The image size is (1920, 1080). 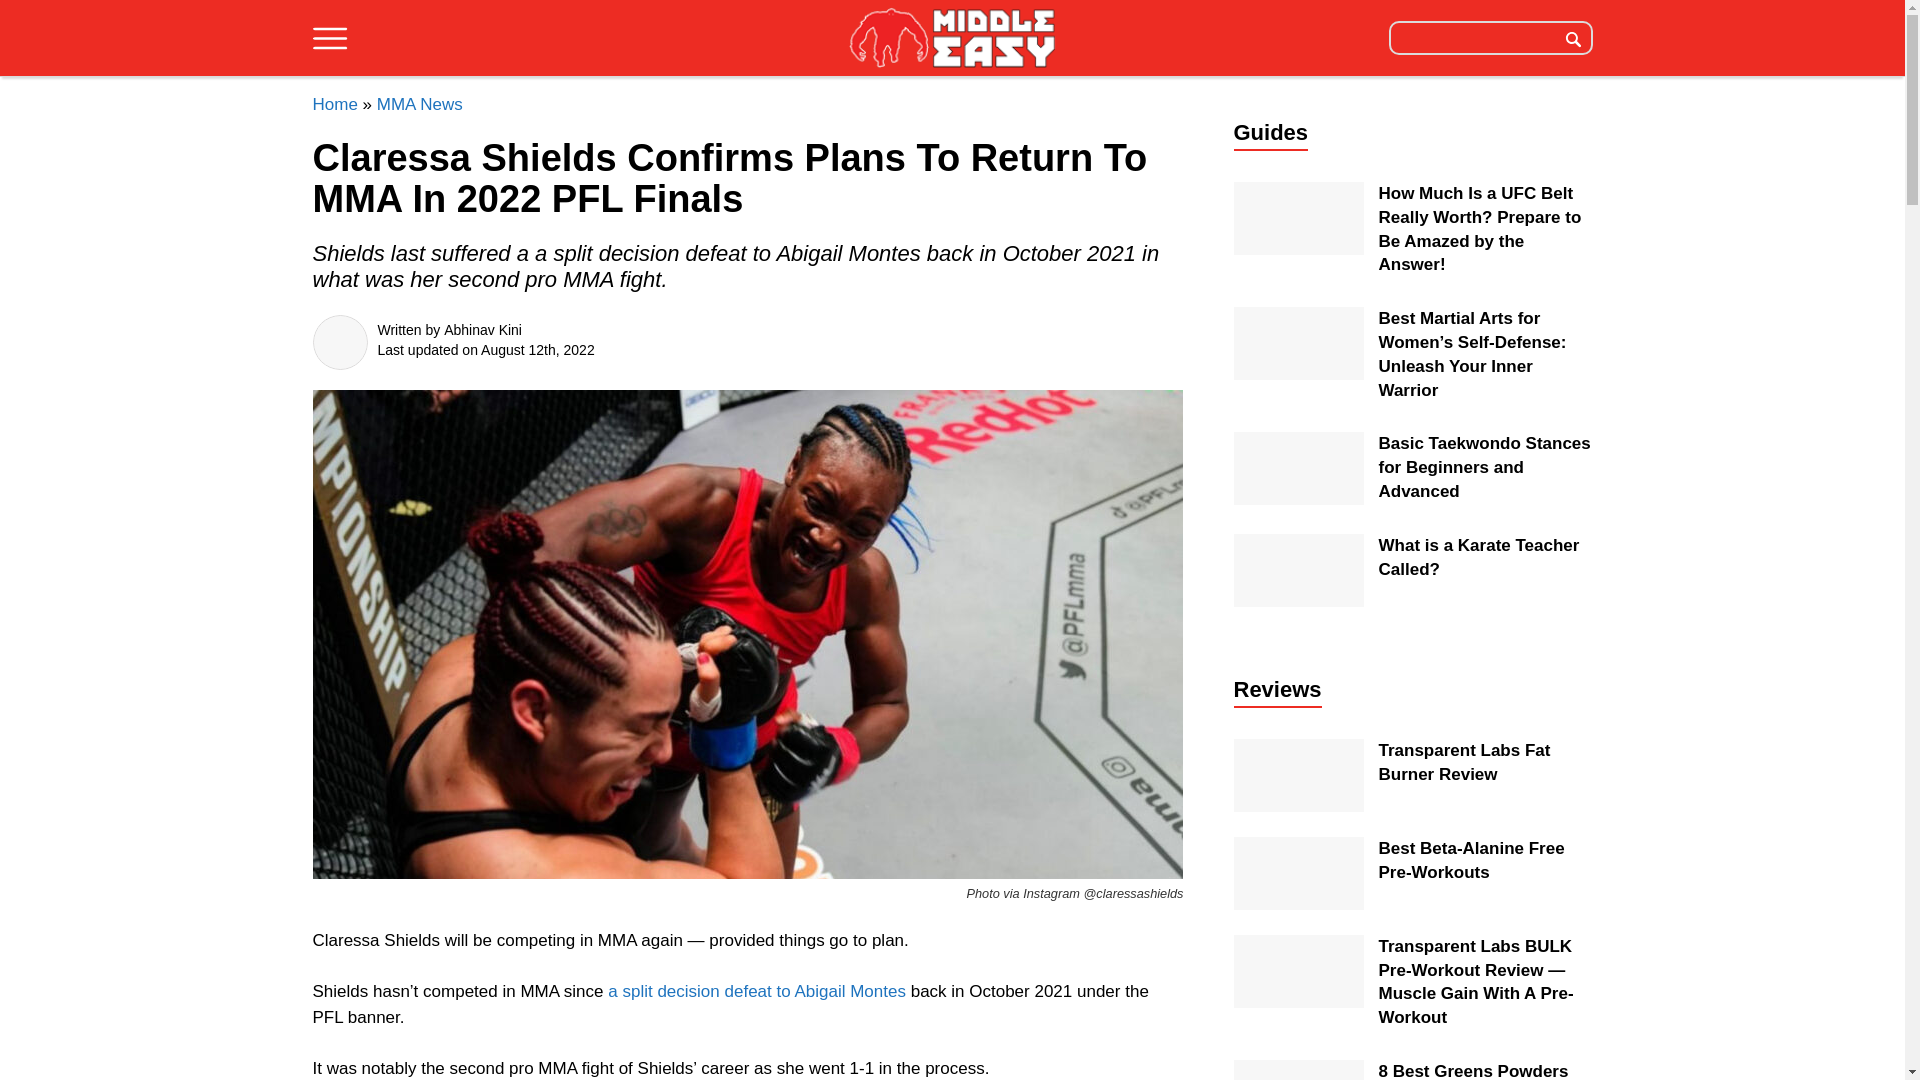 What do you see at coordinates (952, 39) in the screenshot?
I see `MiddleEasy` at bounding box center [952, 39].